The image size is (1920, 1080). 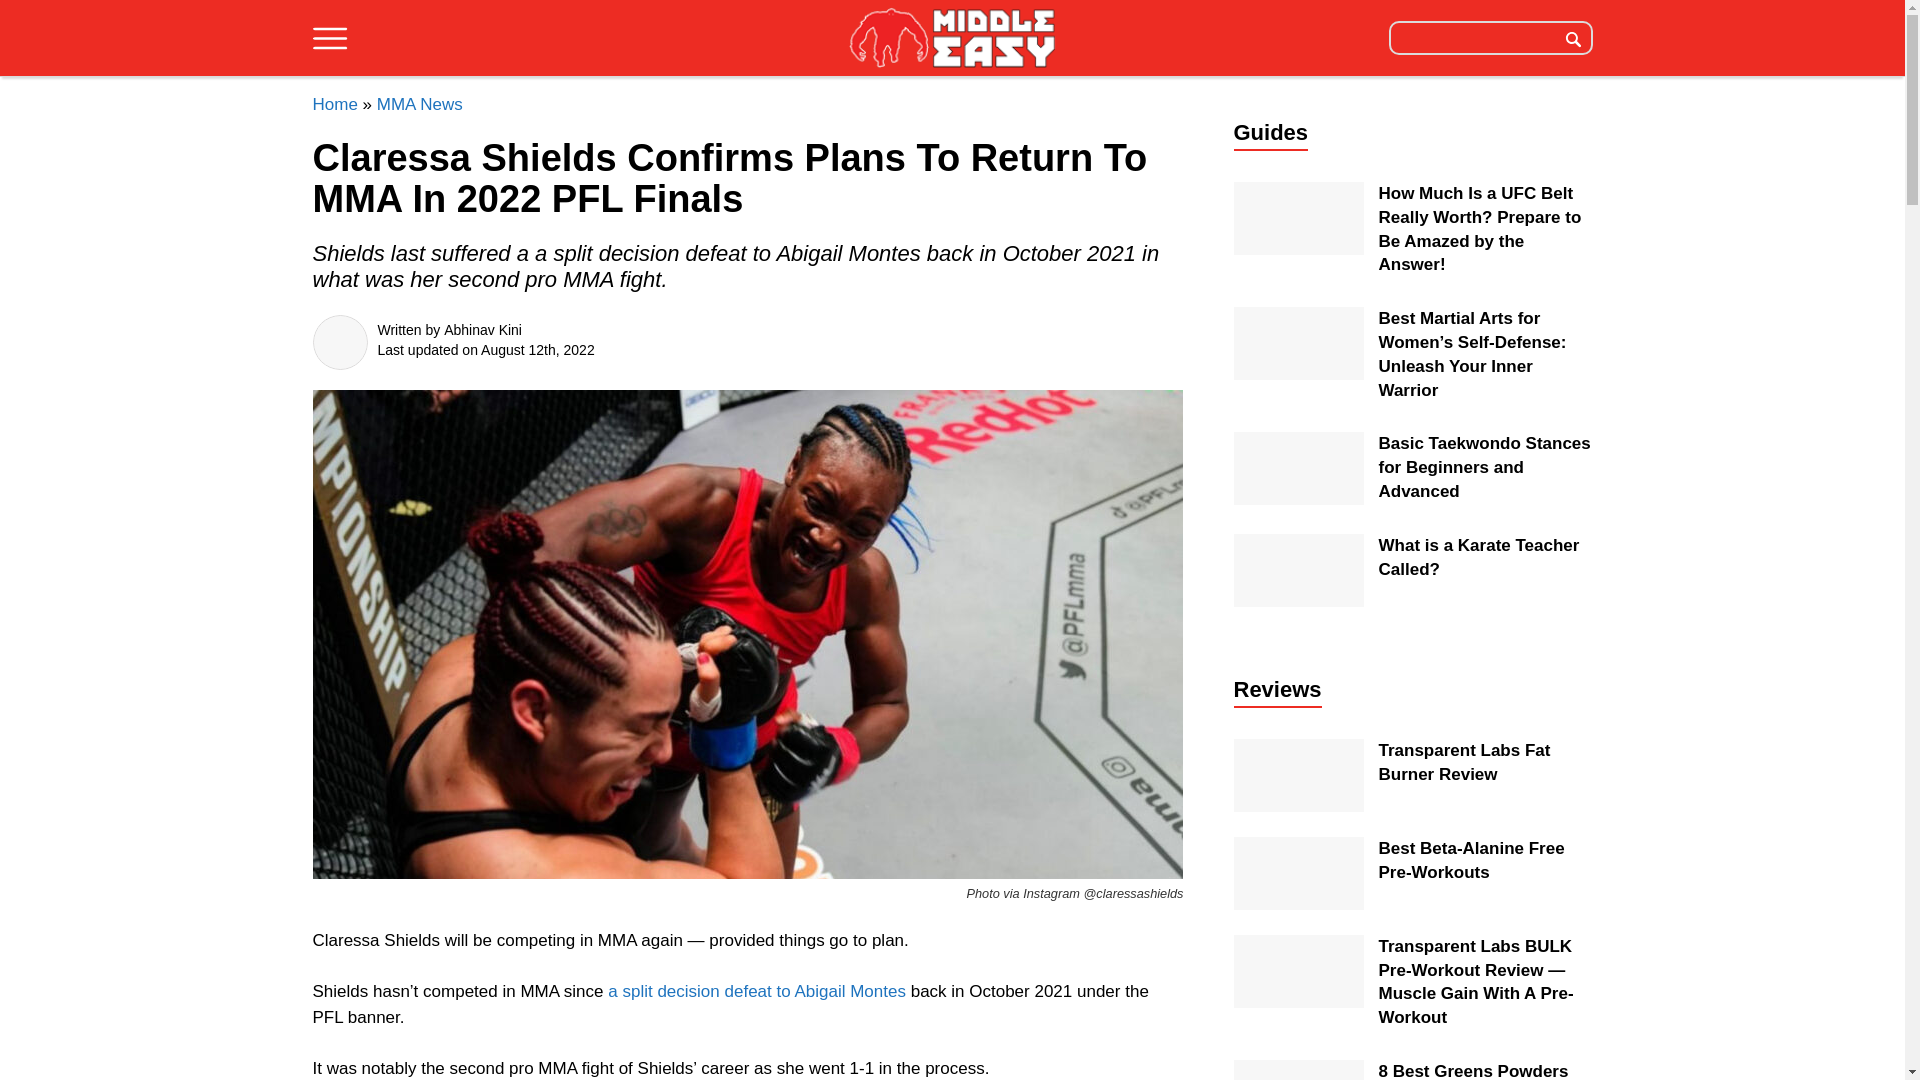 What do you see at coordinates (952, 39) in the screenshot?
I see `MiddleEasy` at bounding box center [952, 39].